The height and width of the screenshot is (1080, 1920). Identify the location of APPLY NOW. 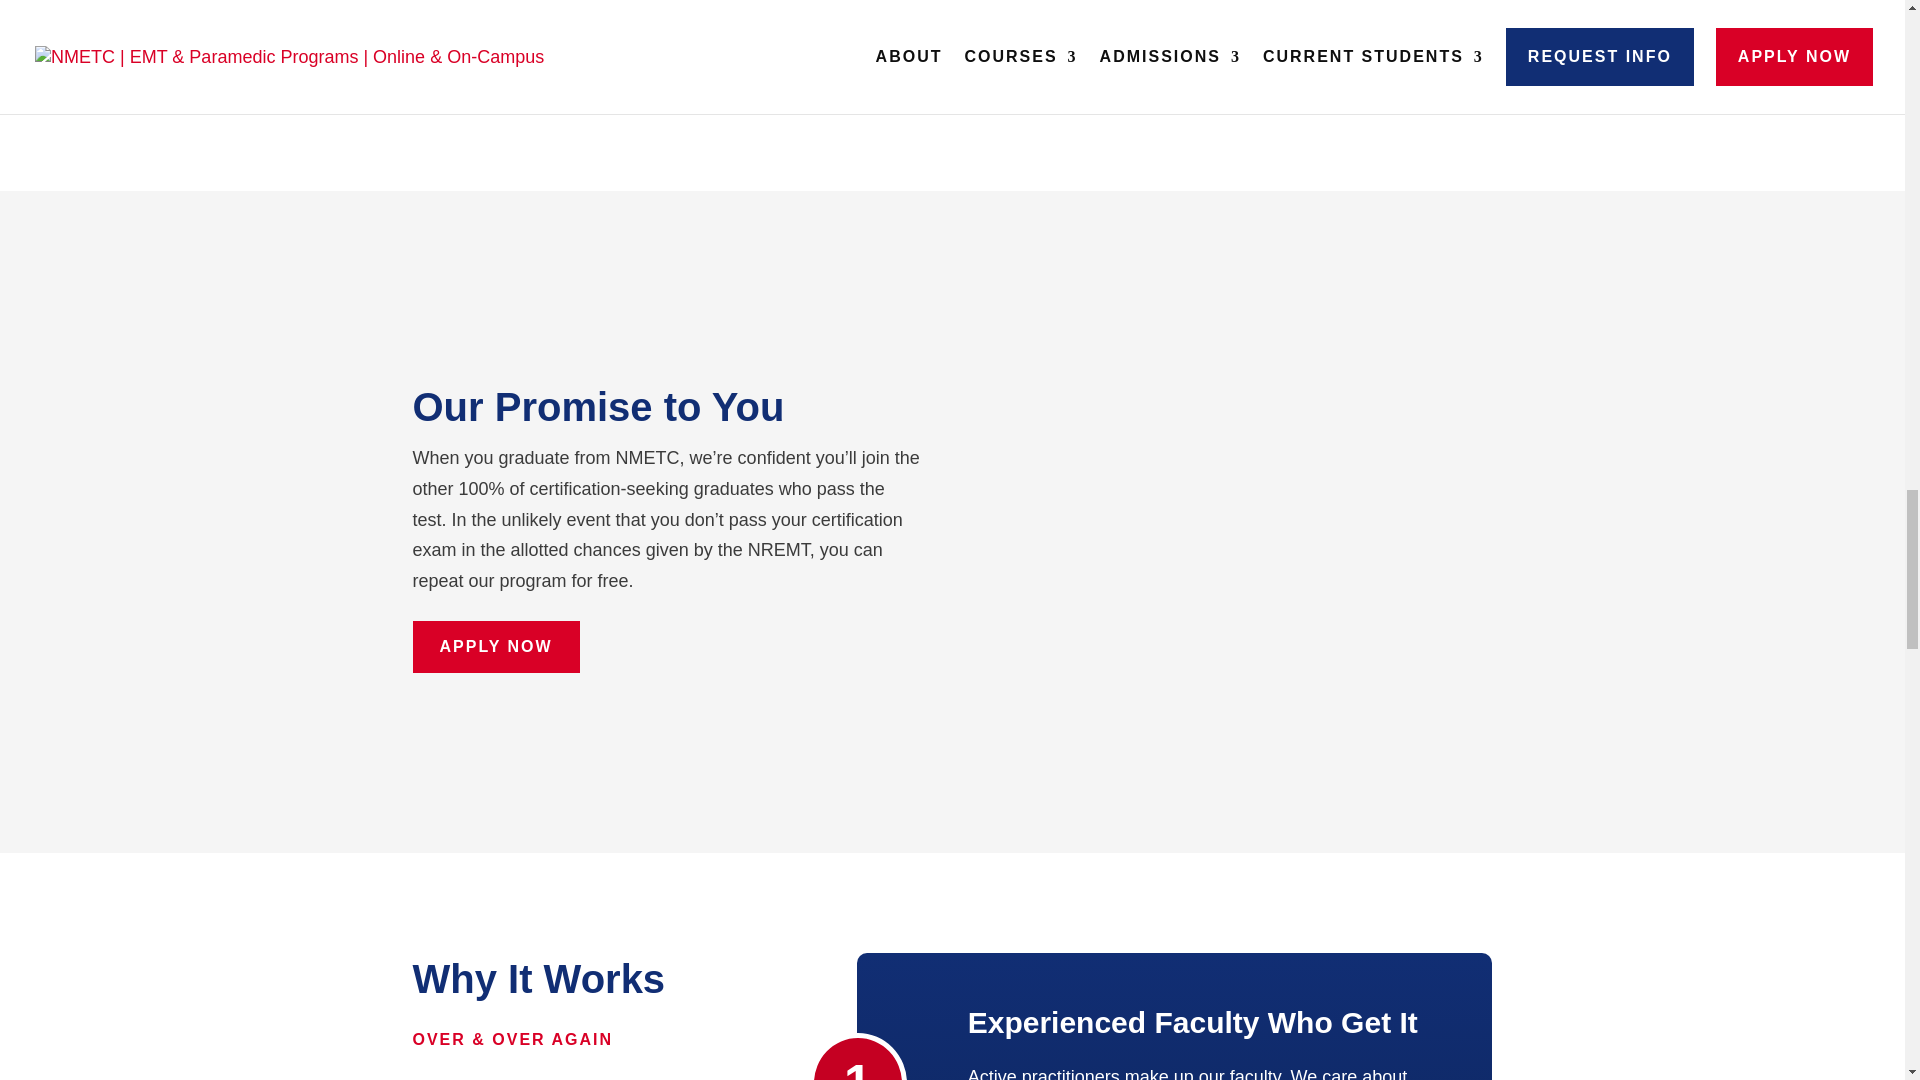
(496, 646).